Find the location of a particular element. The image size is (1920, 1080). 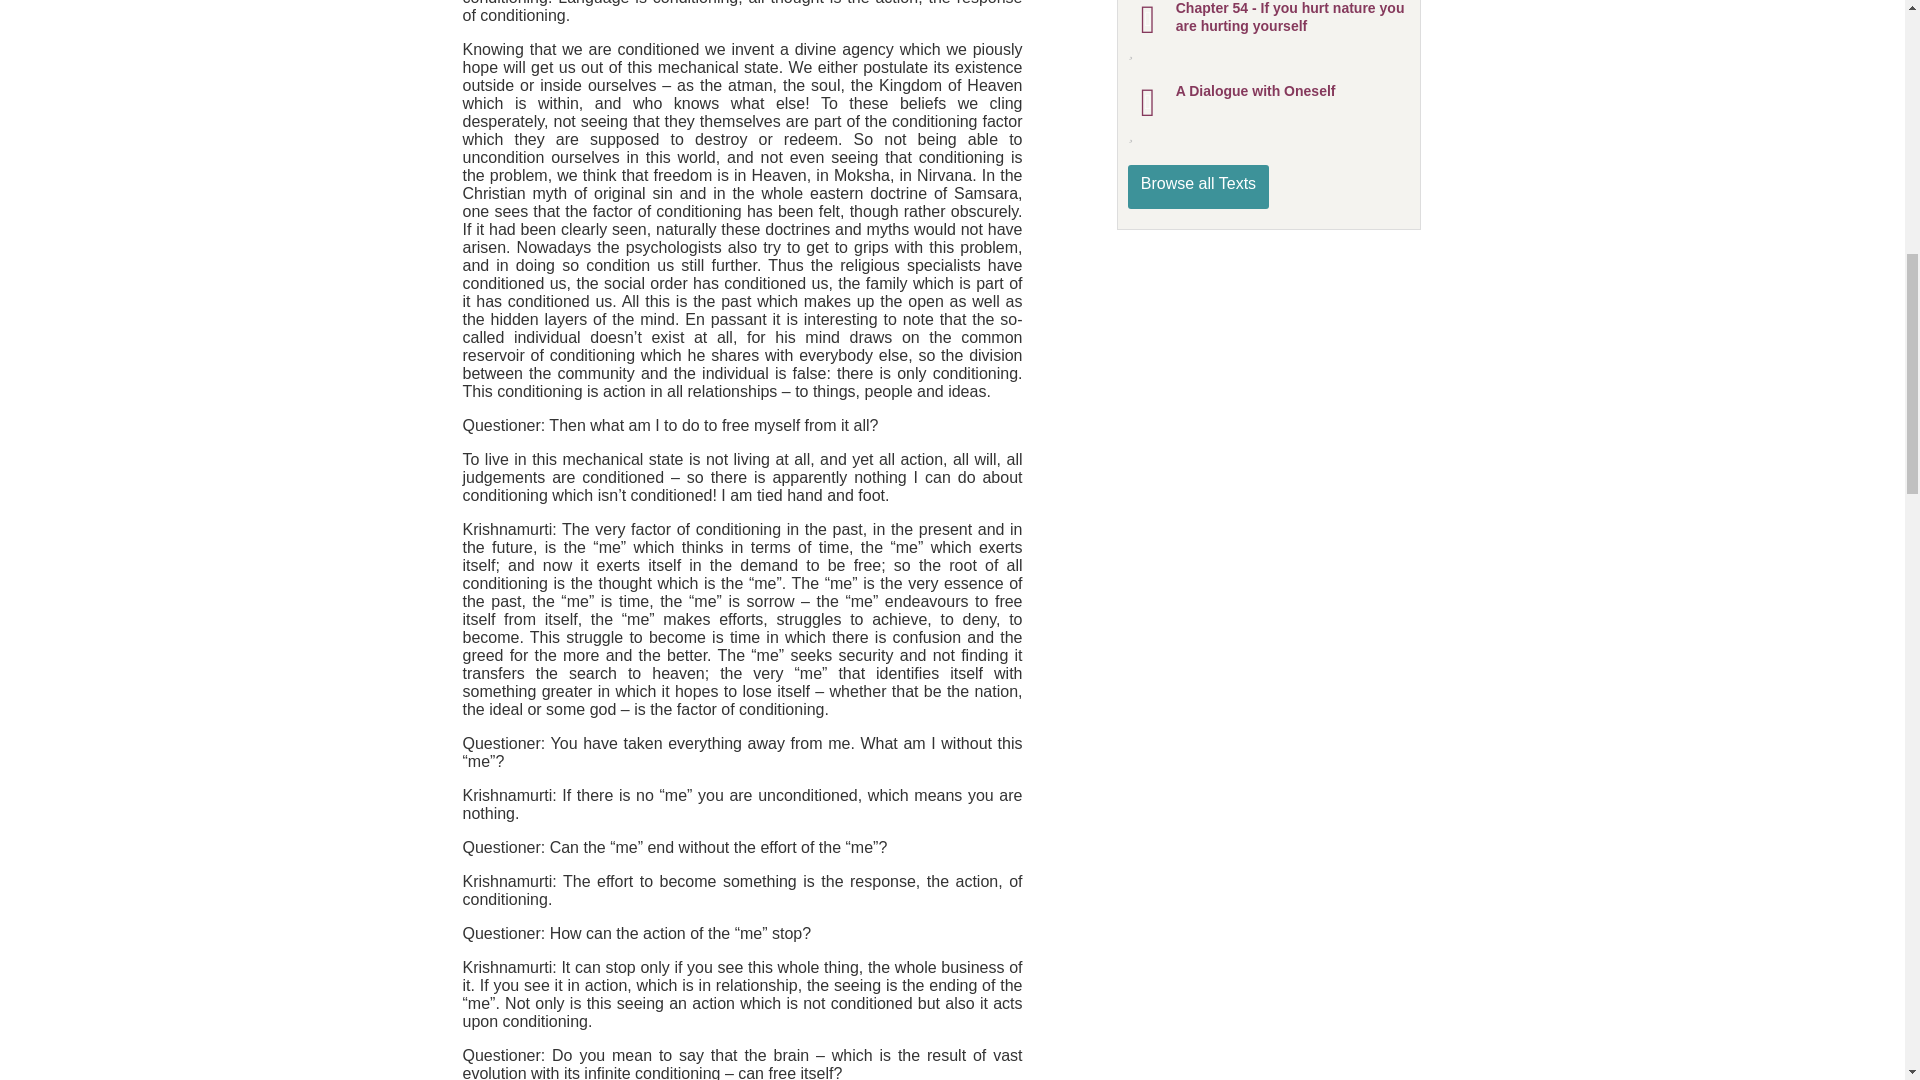

Chapter 54 - If you hurt nature you are hurting yourself is located at coordinates (1292, 17).